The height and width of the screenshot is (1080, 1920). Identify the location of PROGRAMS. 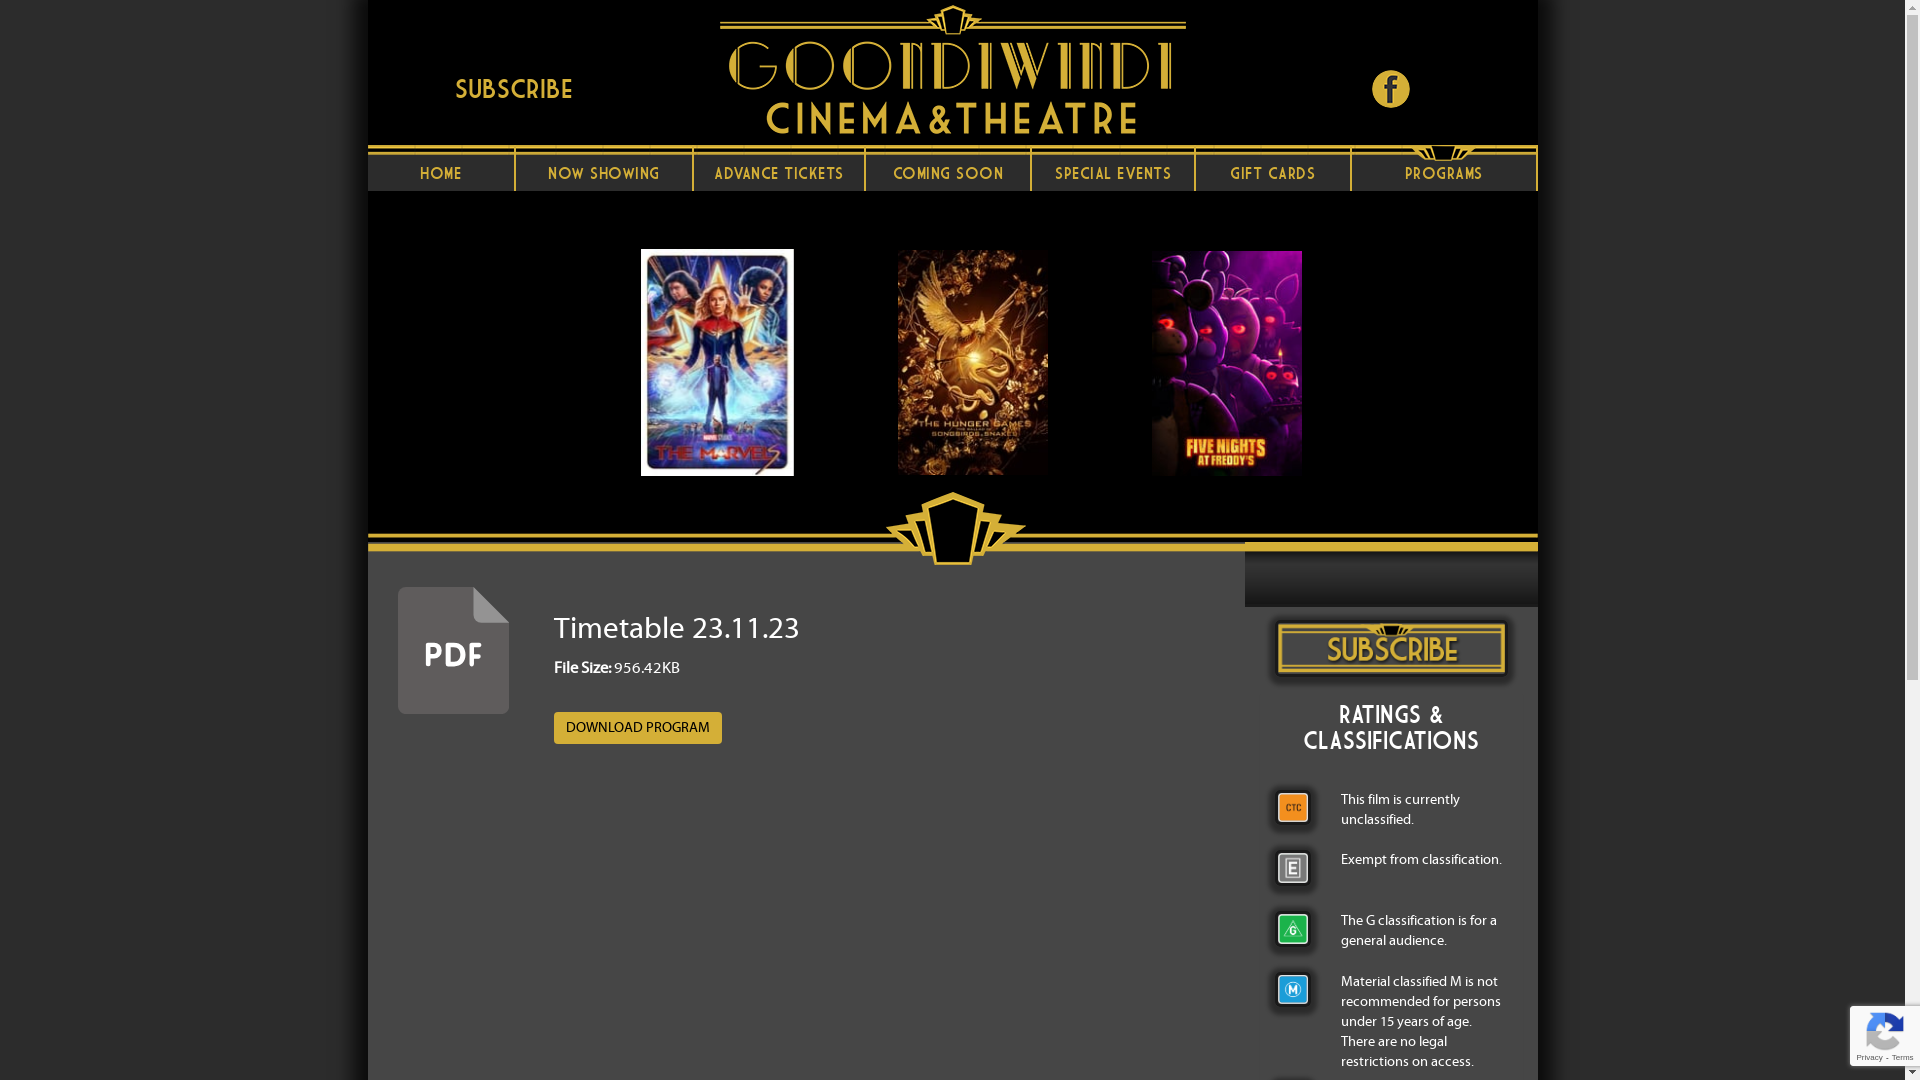
(1445, 168).